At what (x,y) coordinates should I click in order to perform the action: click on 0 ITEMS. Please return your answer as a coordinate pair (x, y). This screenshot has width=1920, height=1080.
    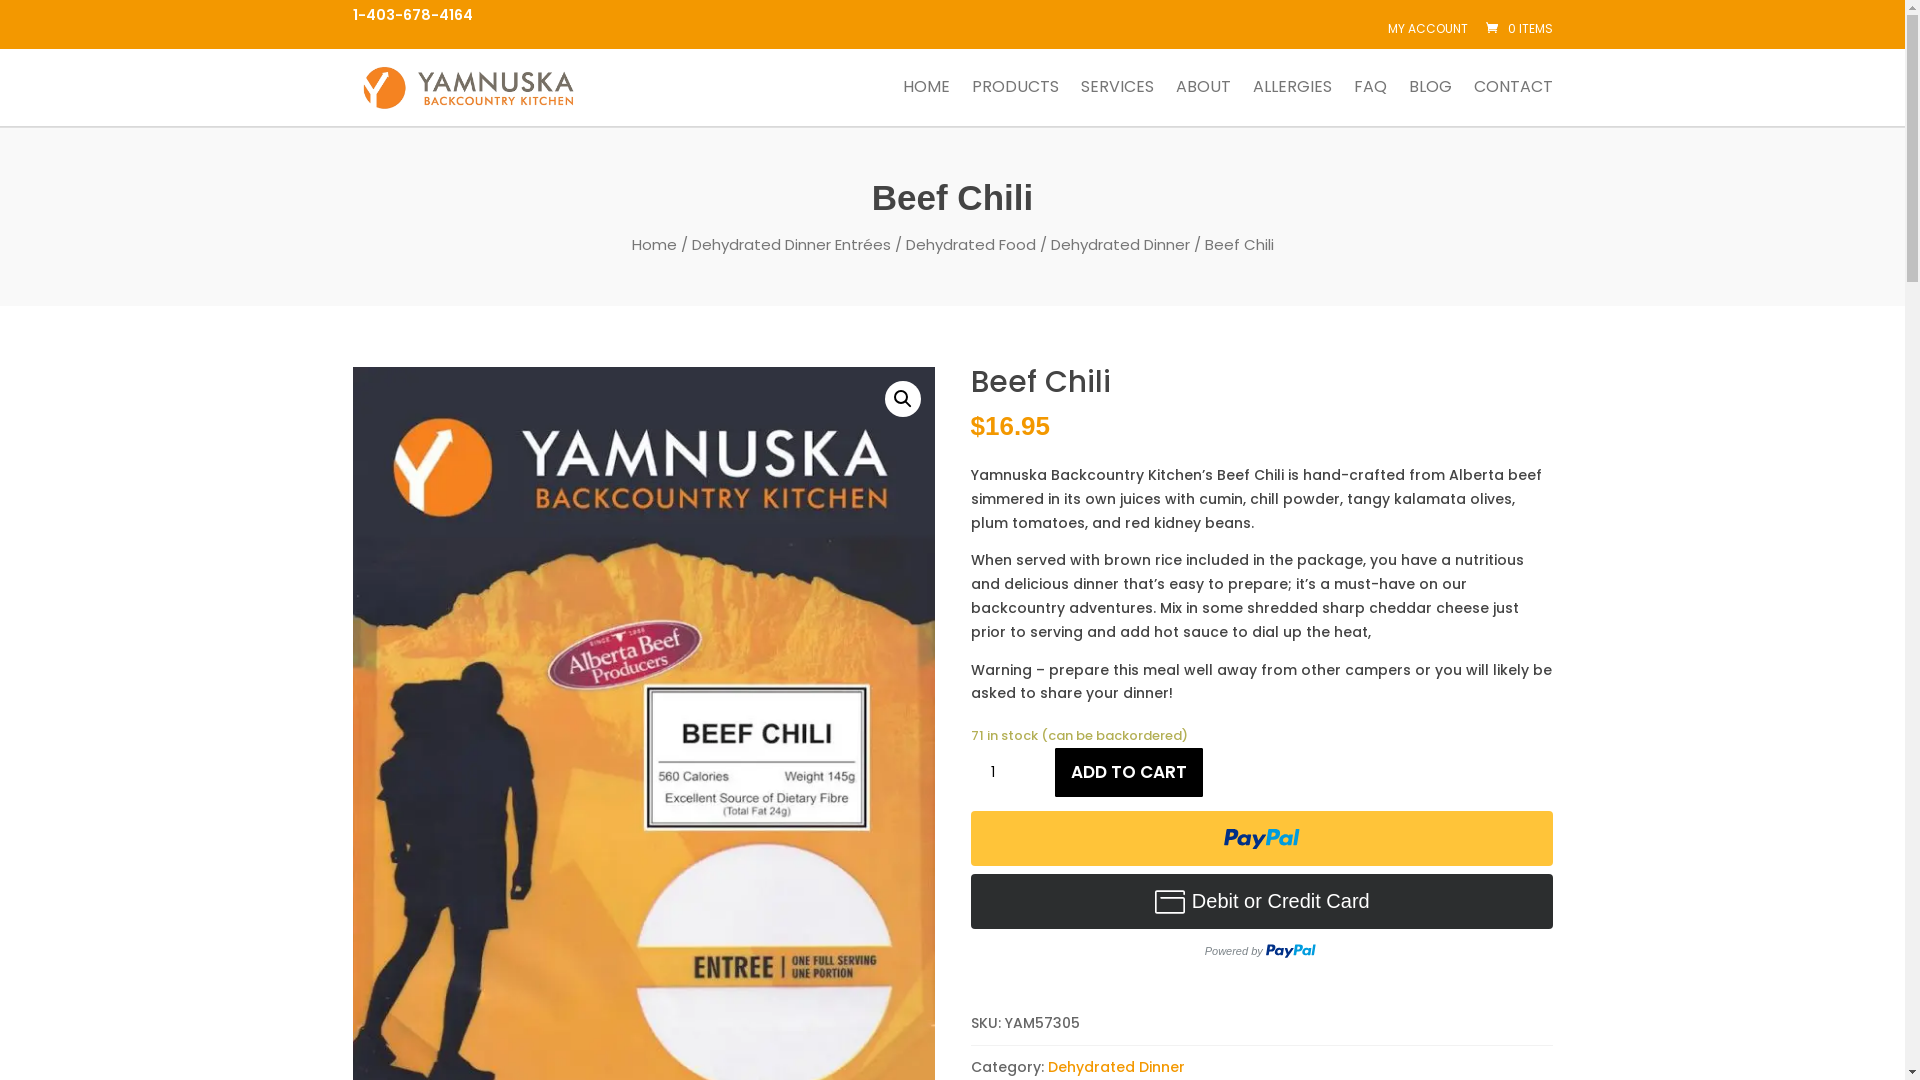
    Looking at the image, I should click on (1517, 28).